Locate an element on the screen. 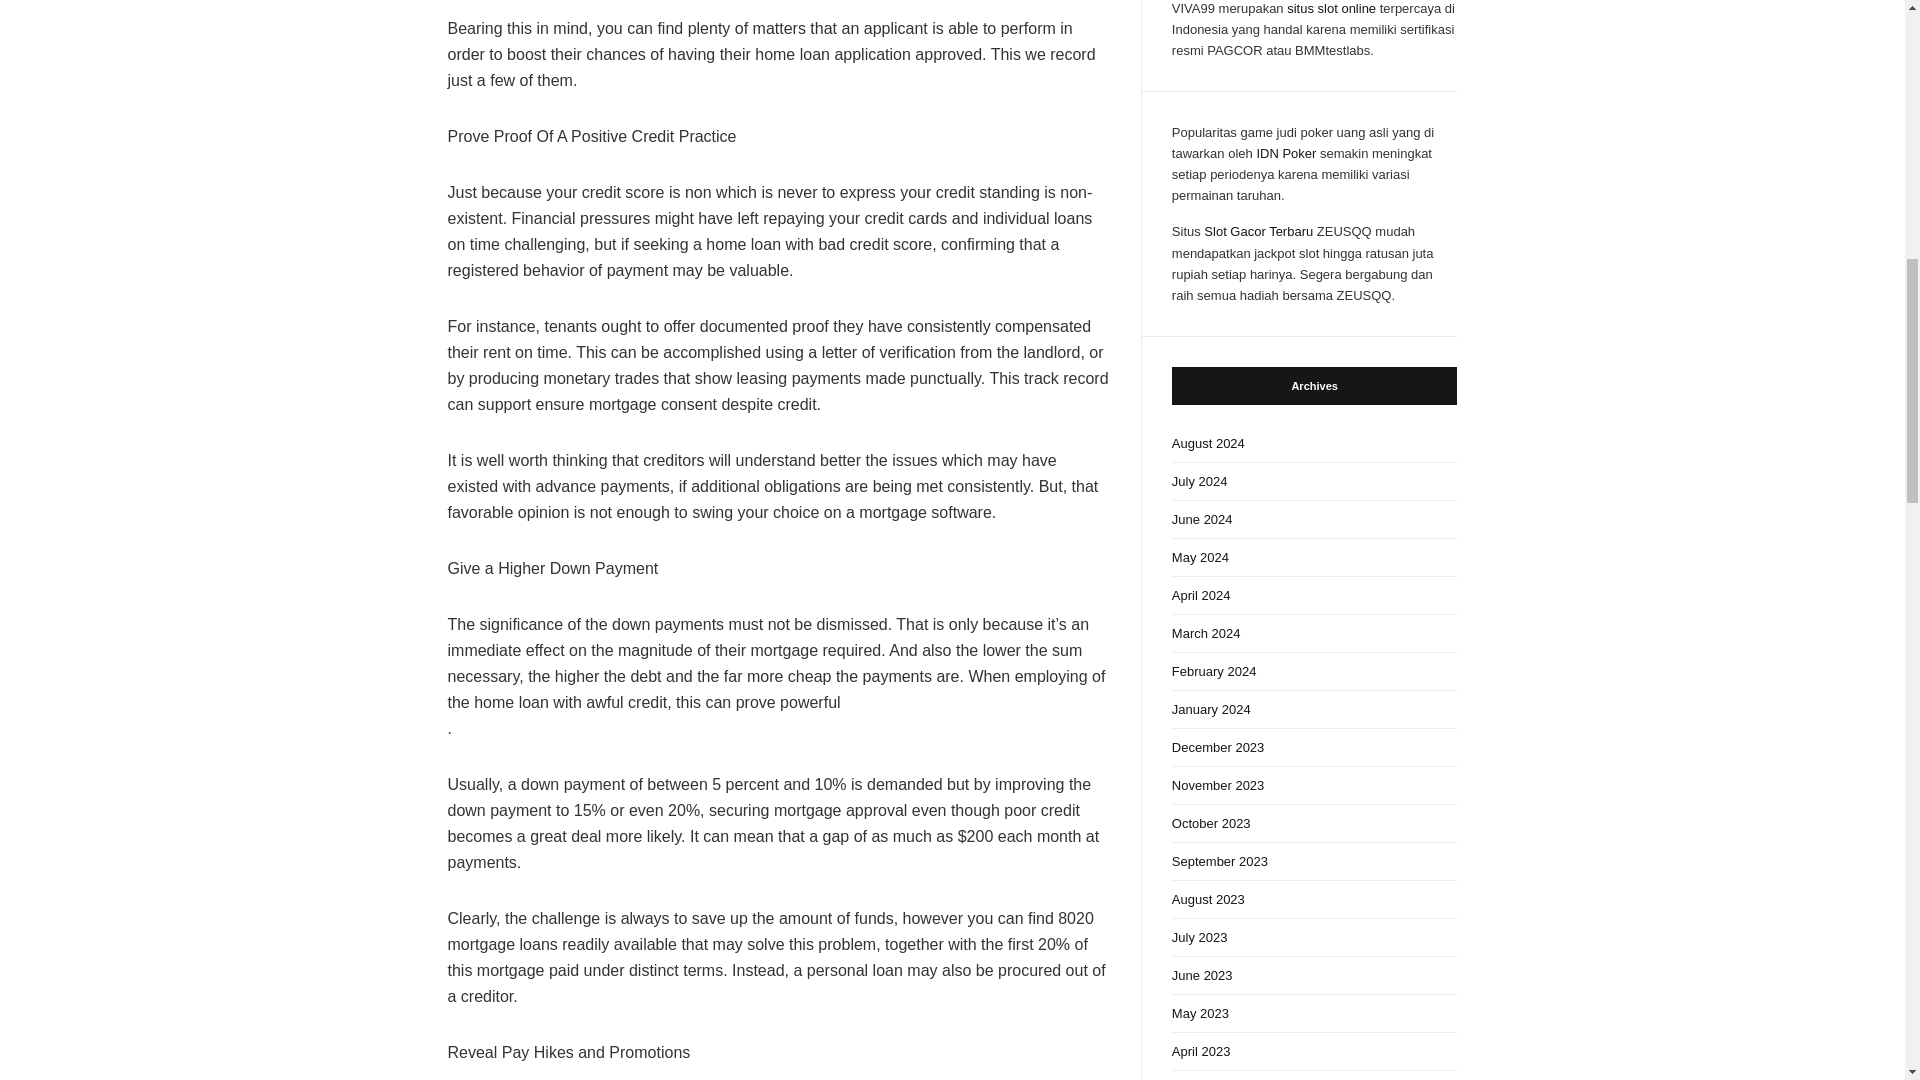 The image size is (1920, 1080). January 2024 is located at coordinates (1314, 710).